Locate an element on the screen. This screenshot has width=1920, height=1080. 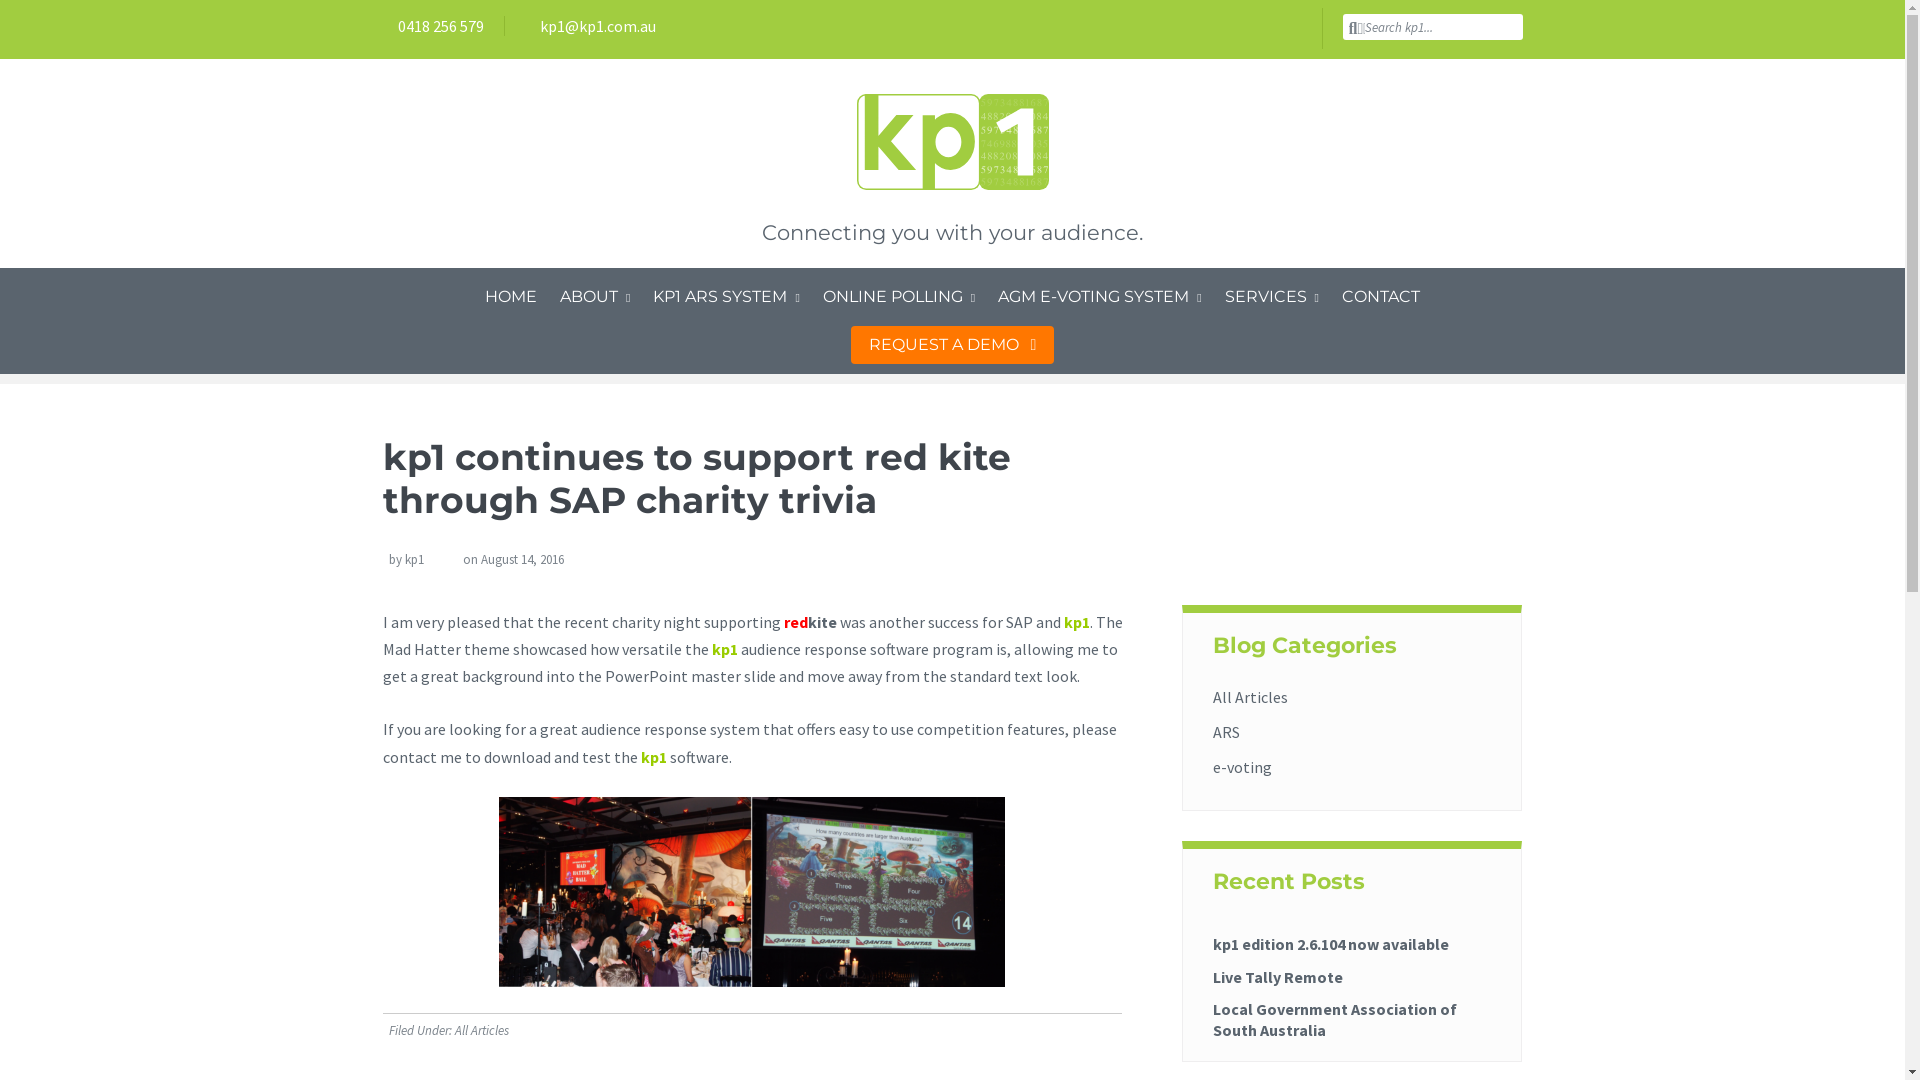
All Articles is located at coordinates (481, 1030).